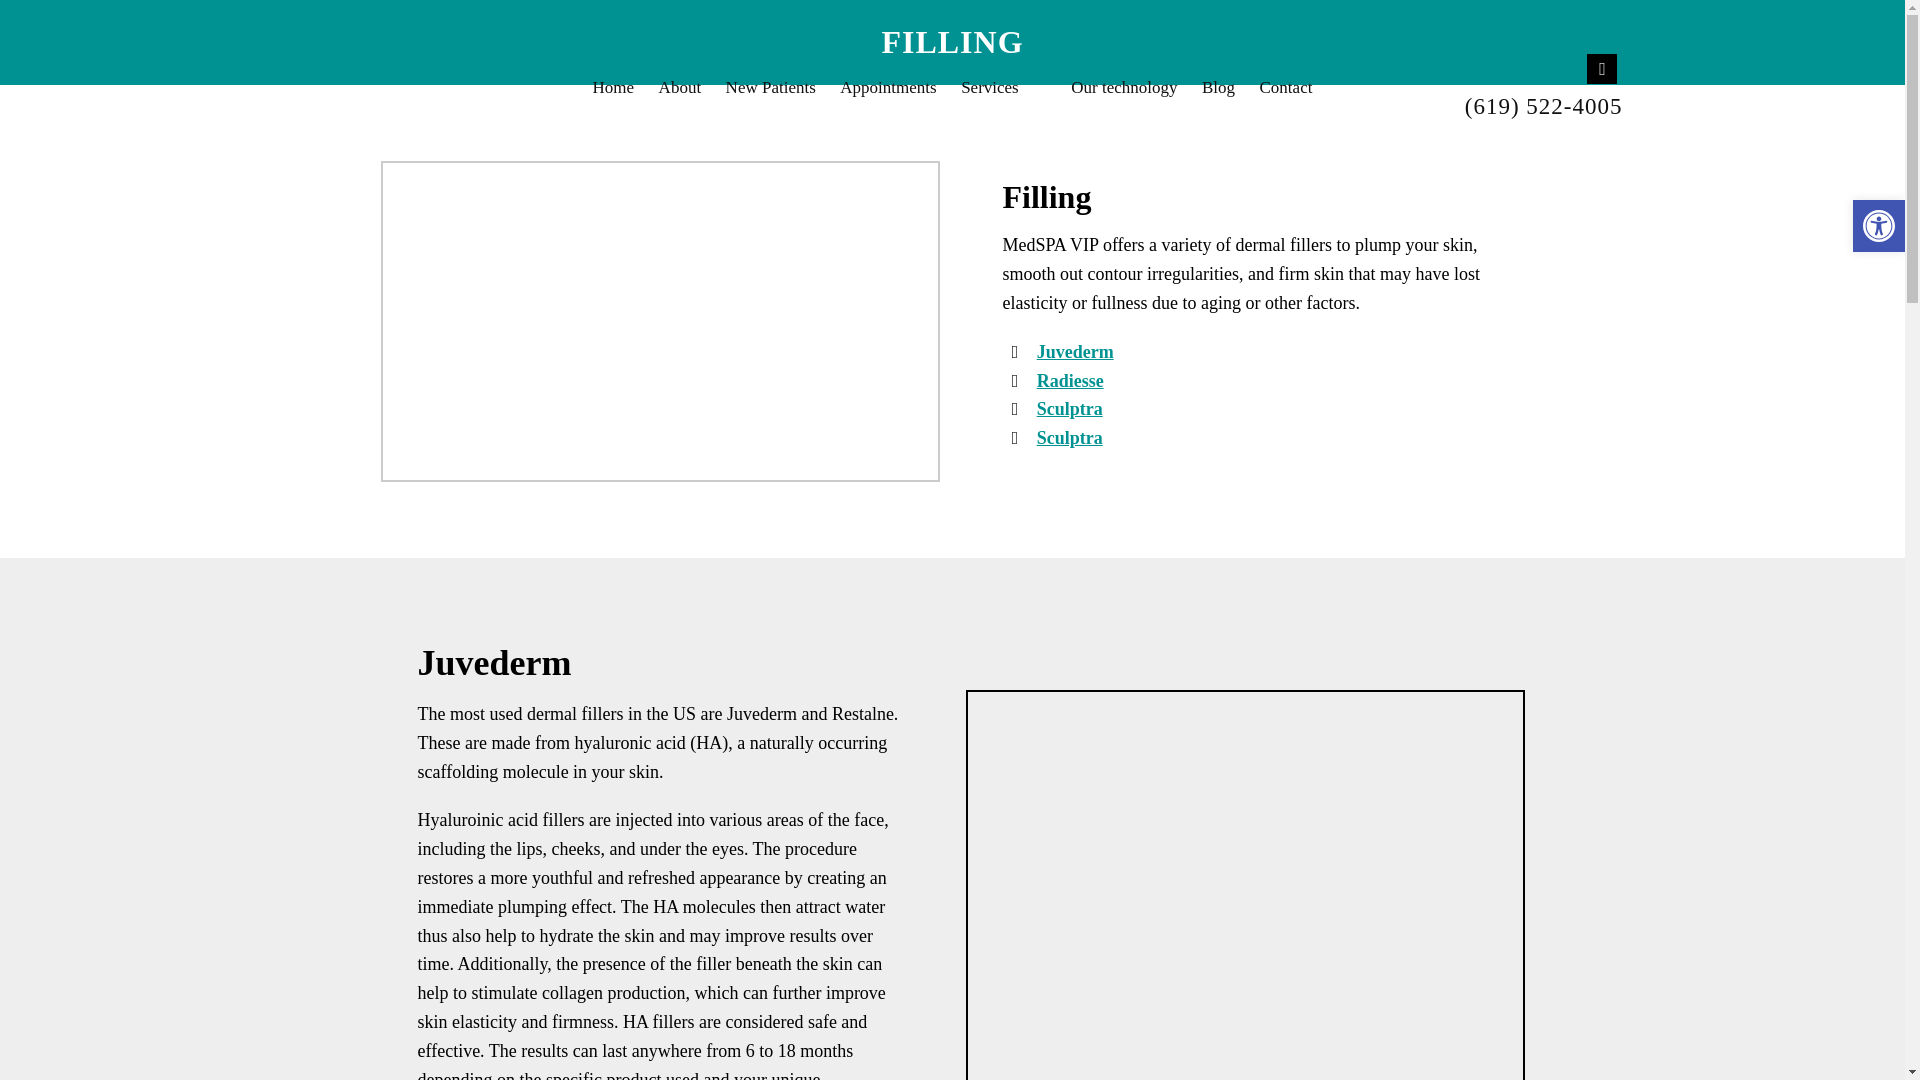  Describe the element at coordinates (1218, 87) in the screenshot. I see `Blog` at that location.